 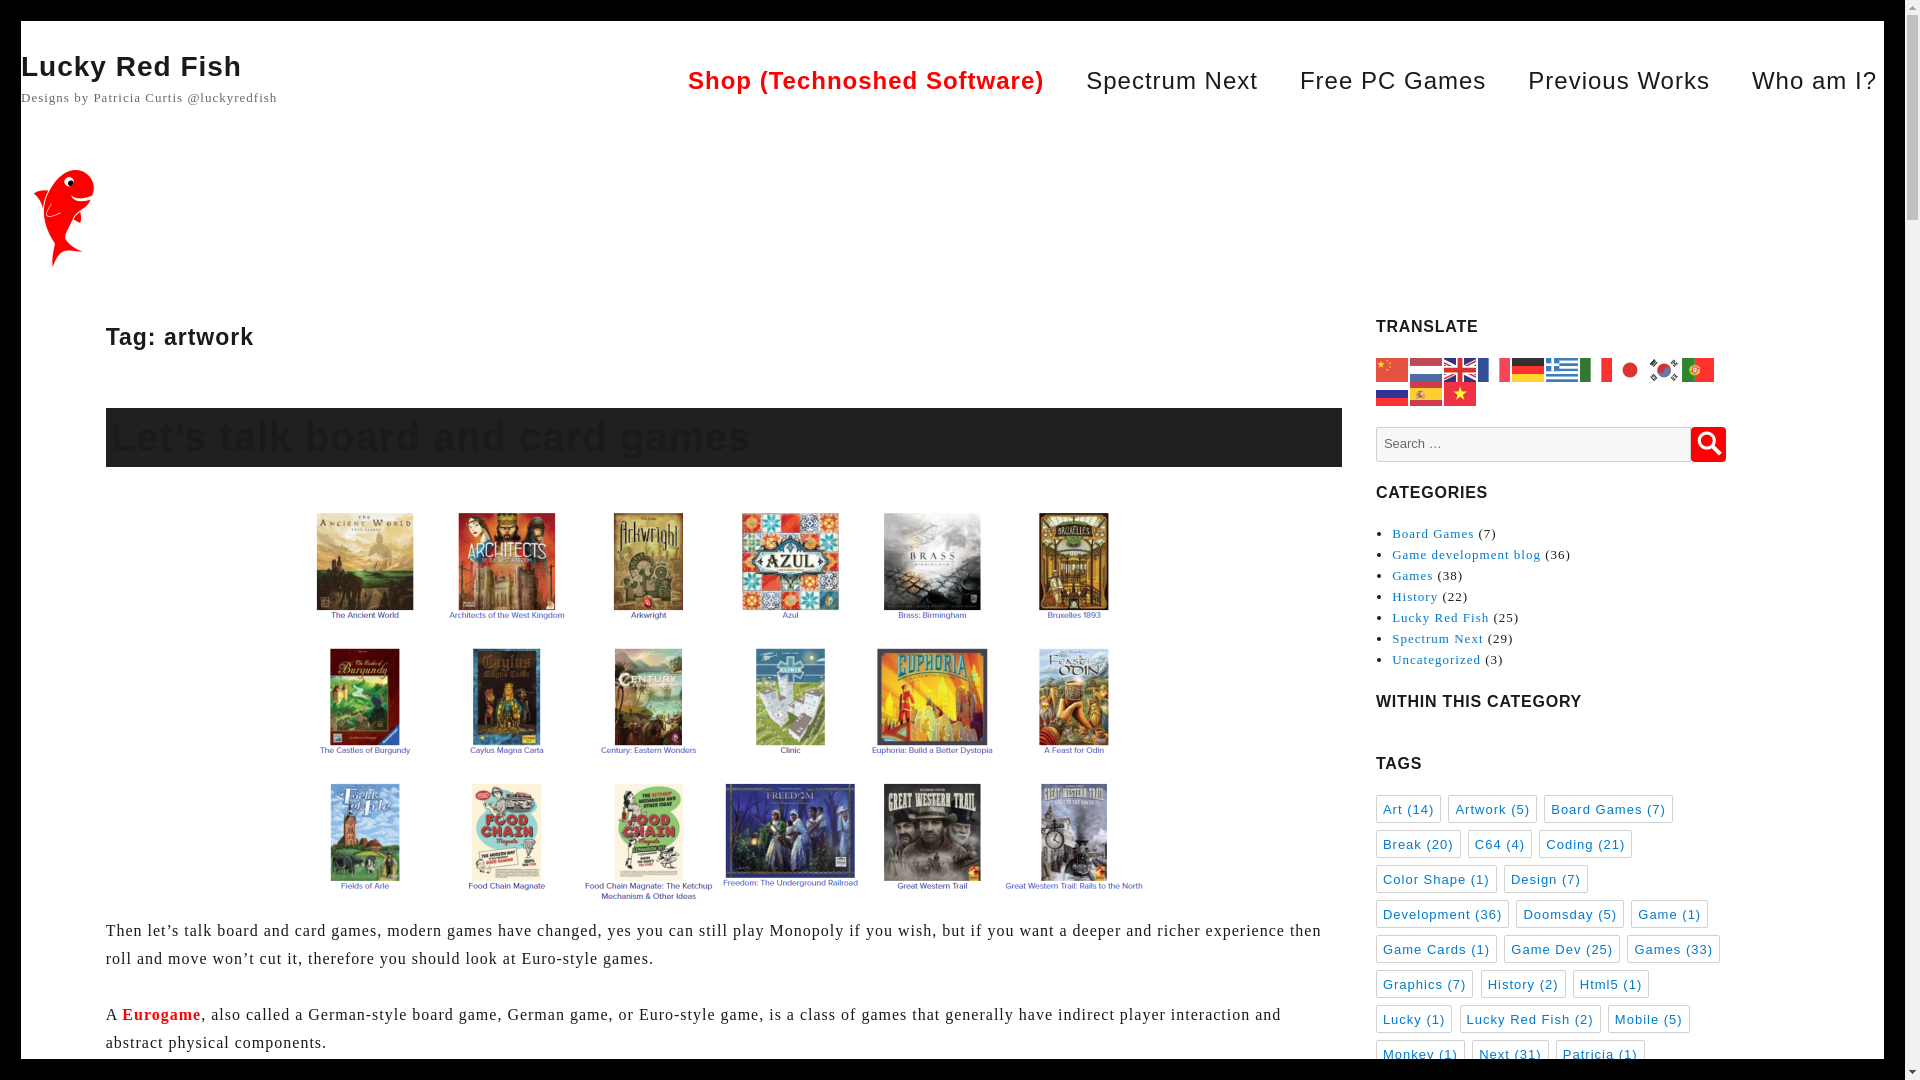 What do you see at coordinates (1426, 392) in the screenshot?
I see `Spanish` at bounding box center [1426, 392].